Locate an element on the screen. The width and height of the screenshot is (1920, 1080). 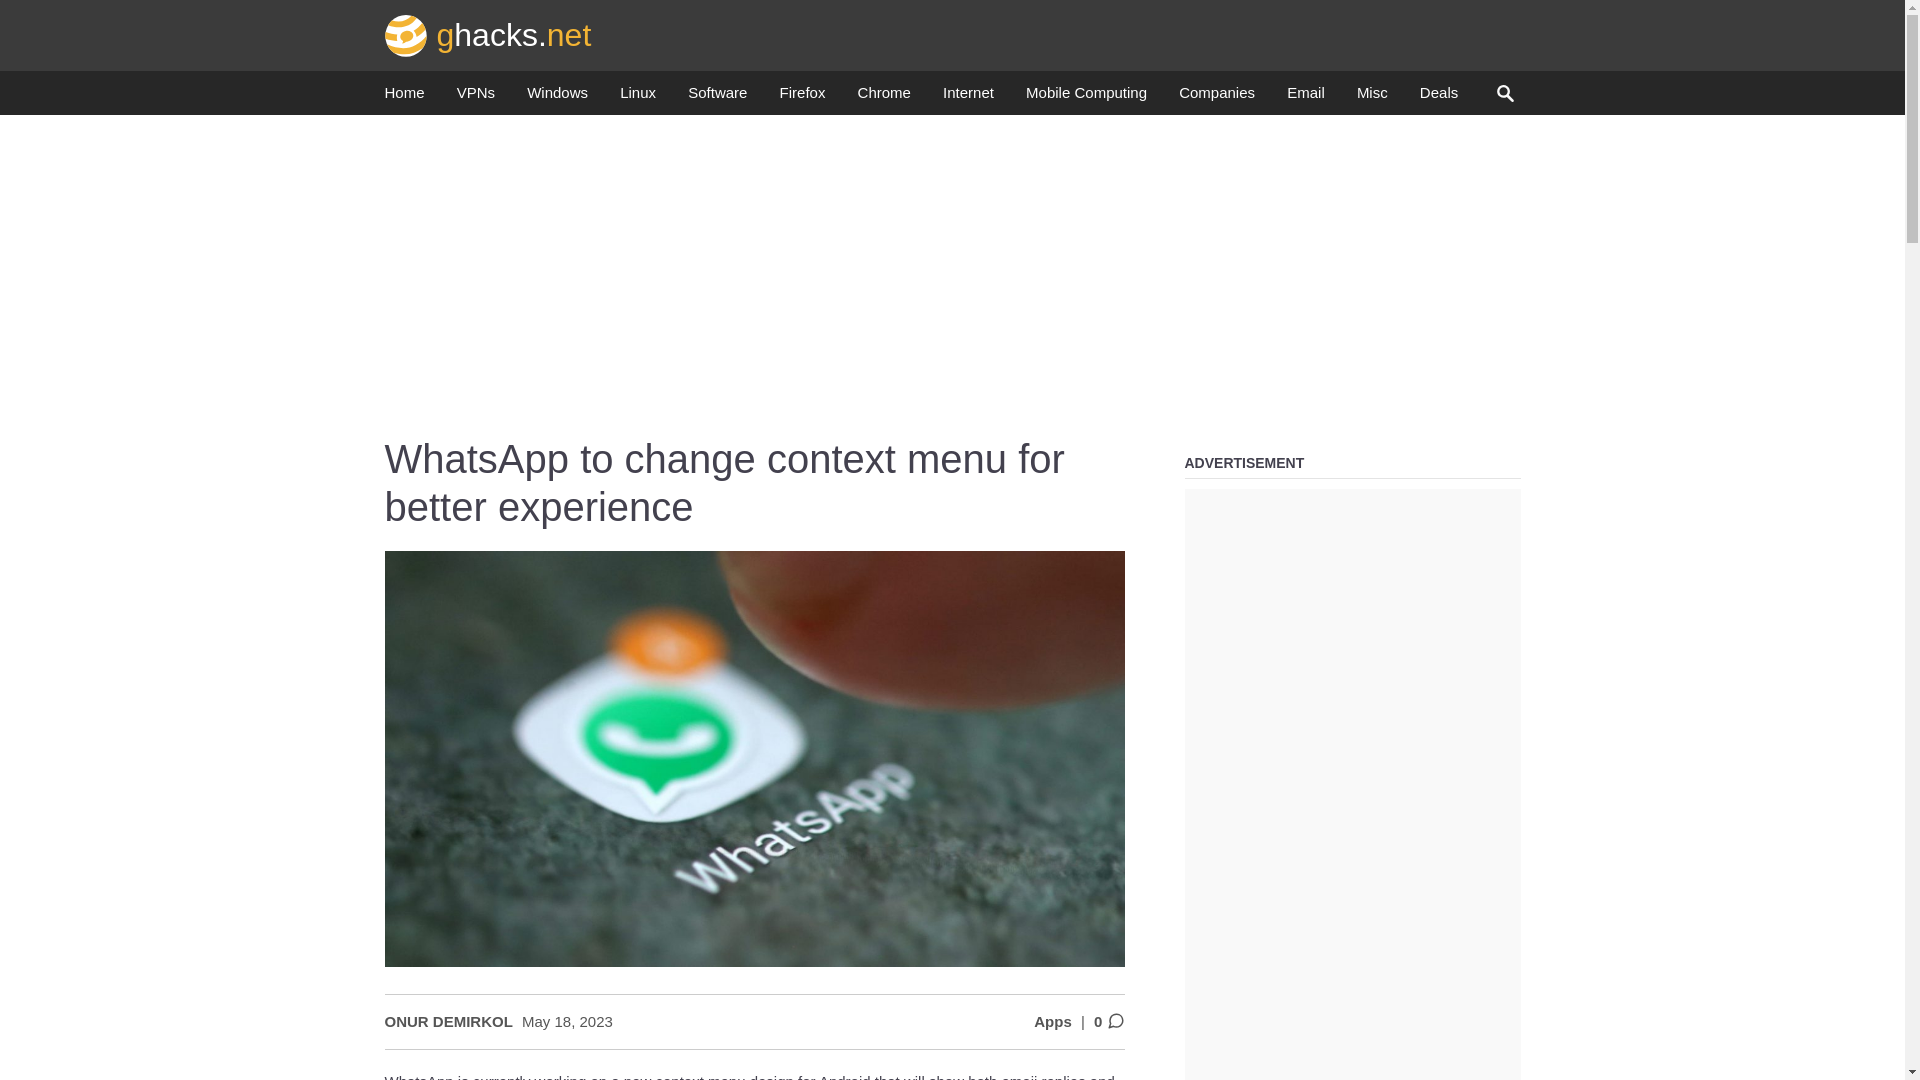
Linux is located at coordinates (638, 98).